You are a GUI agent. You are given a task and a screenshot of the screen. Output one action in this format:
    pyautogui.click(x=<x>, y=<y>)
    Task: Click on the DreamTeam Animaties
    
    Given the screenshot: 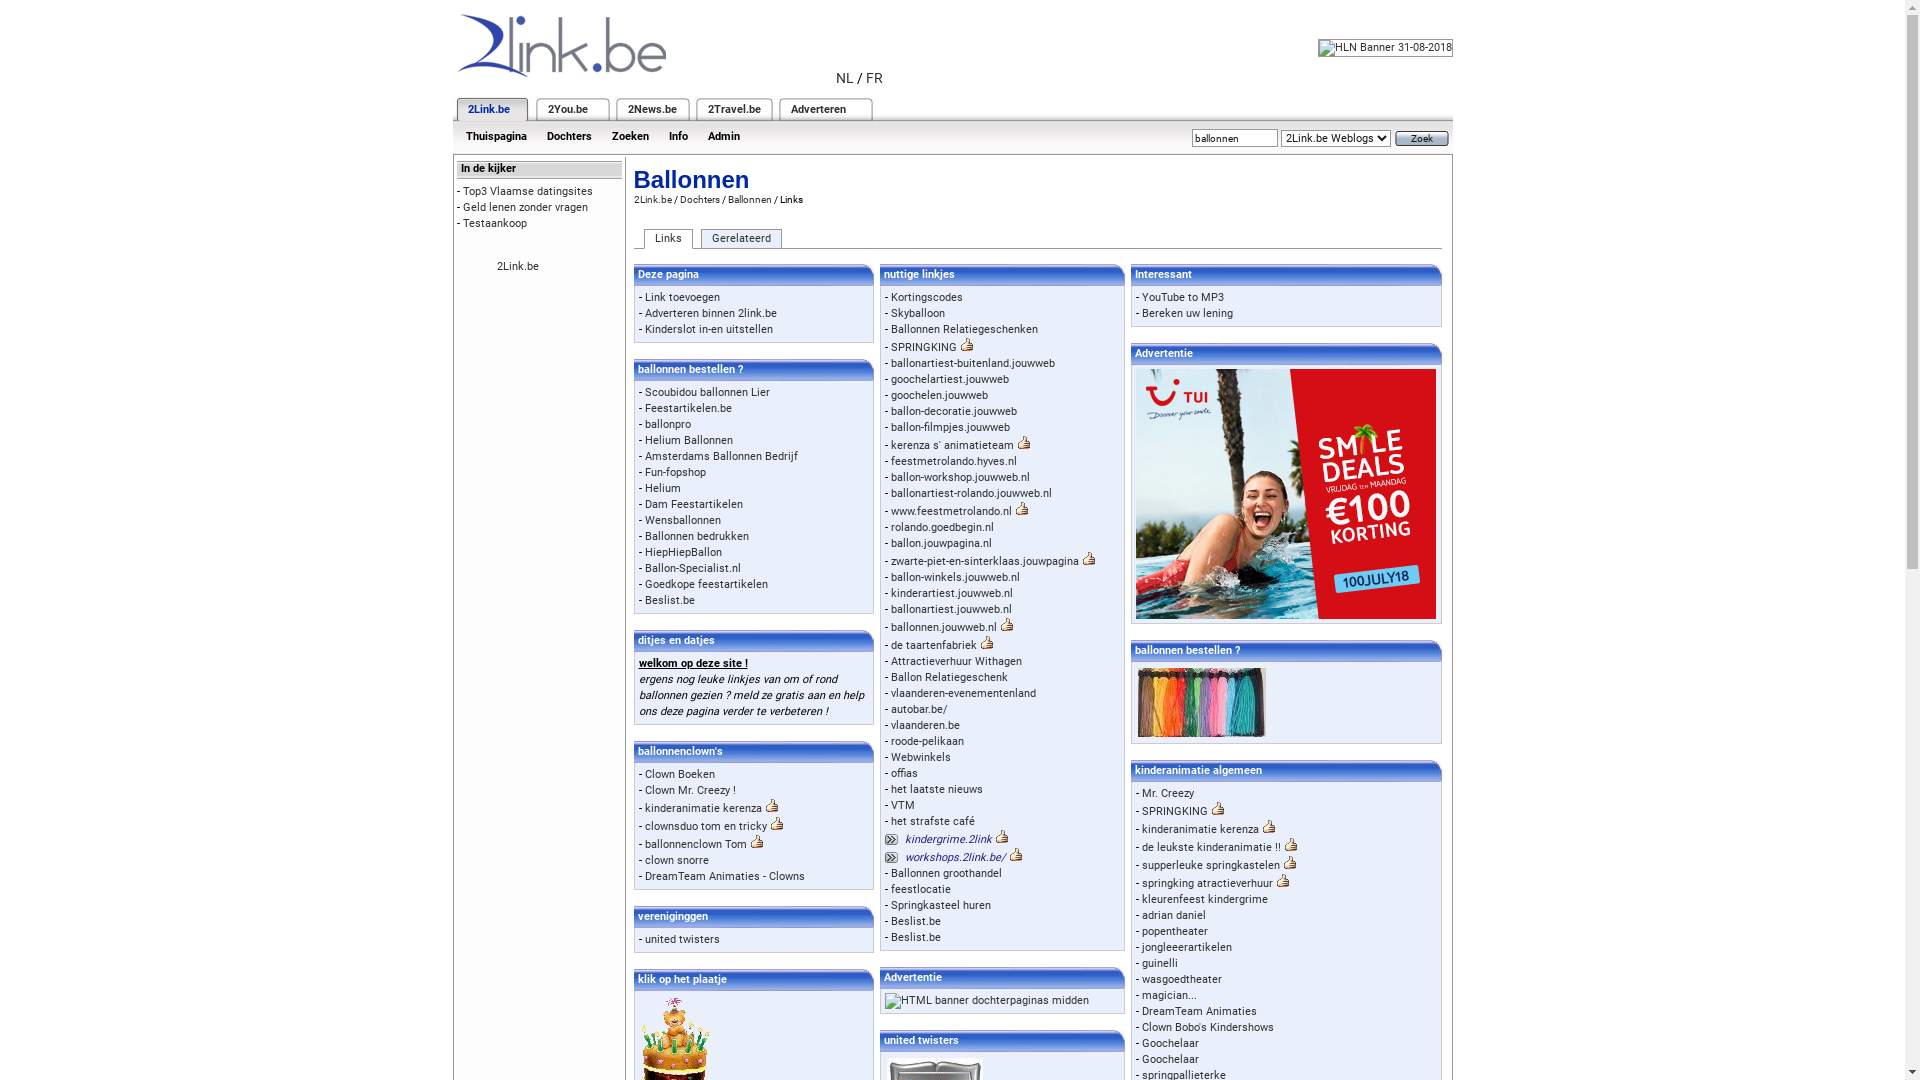 What is the action you would take?
    pyautogui.click(x=1200, y=1011)
    